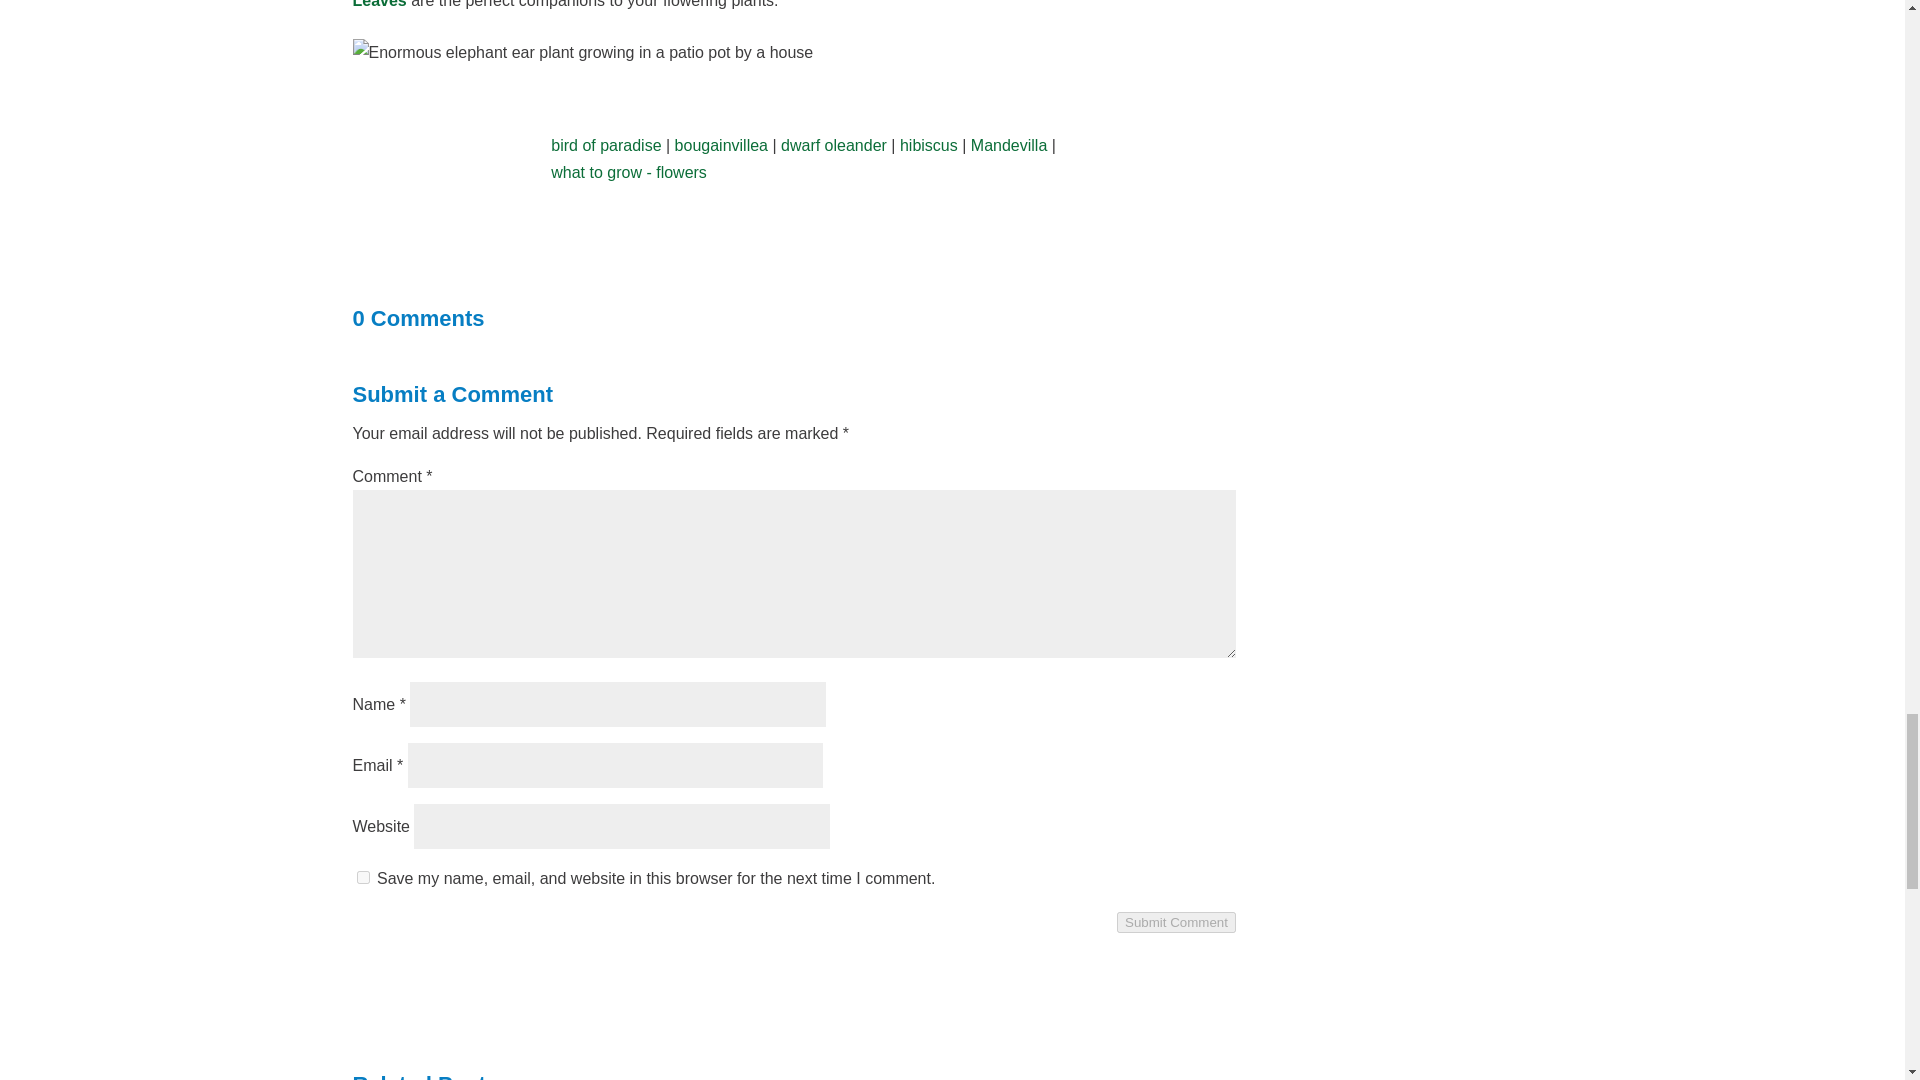 The image size is (1920, 1080). I want to click on dwarf oleander, so click(834, 146).